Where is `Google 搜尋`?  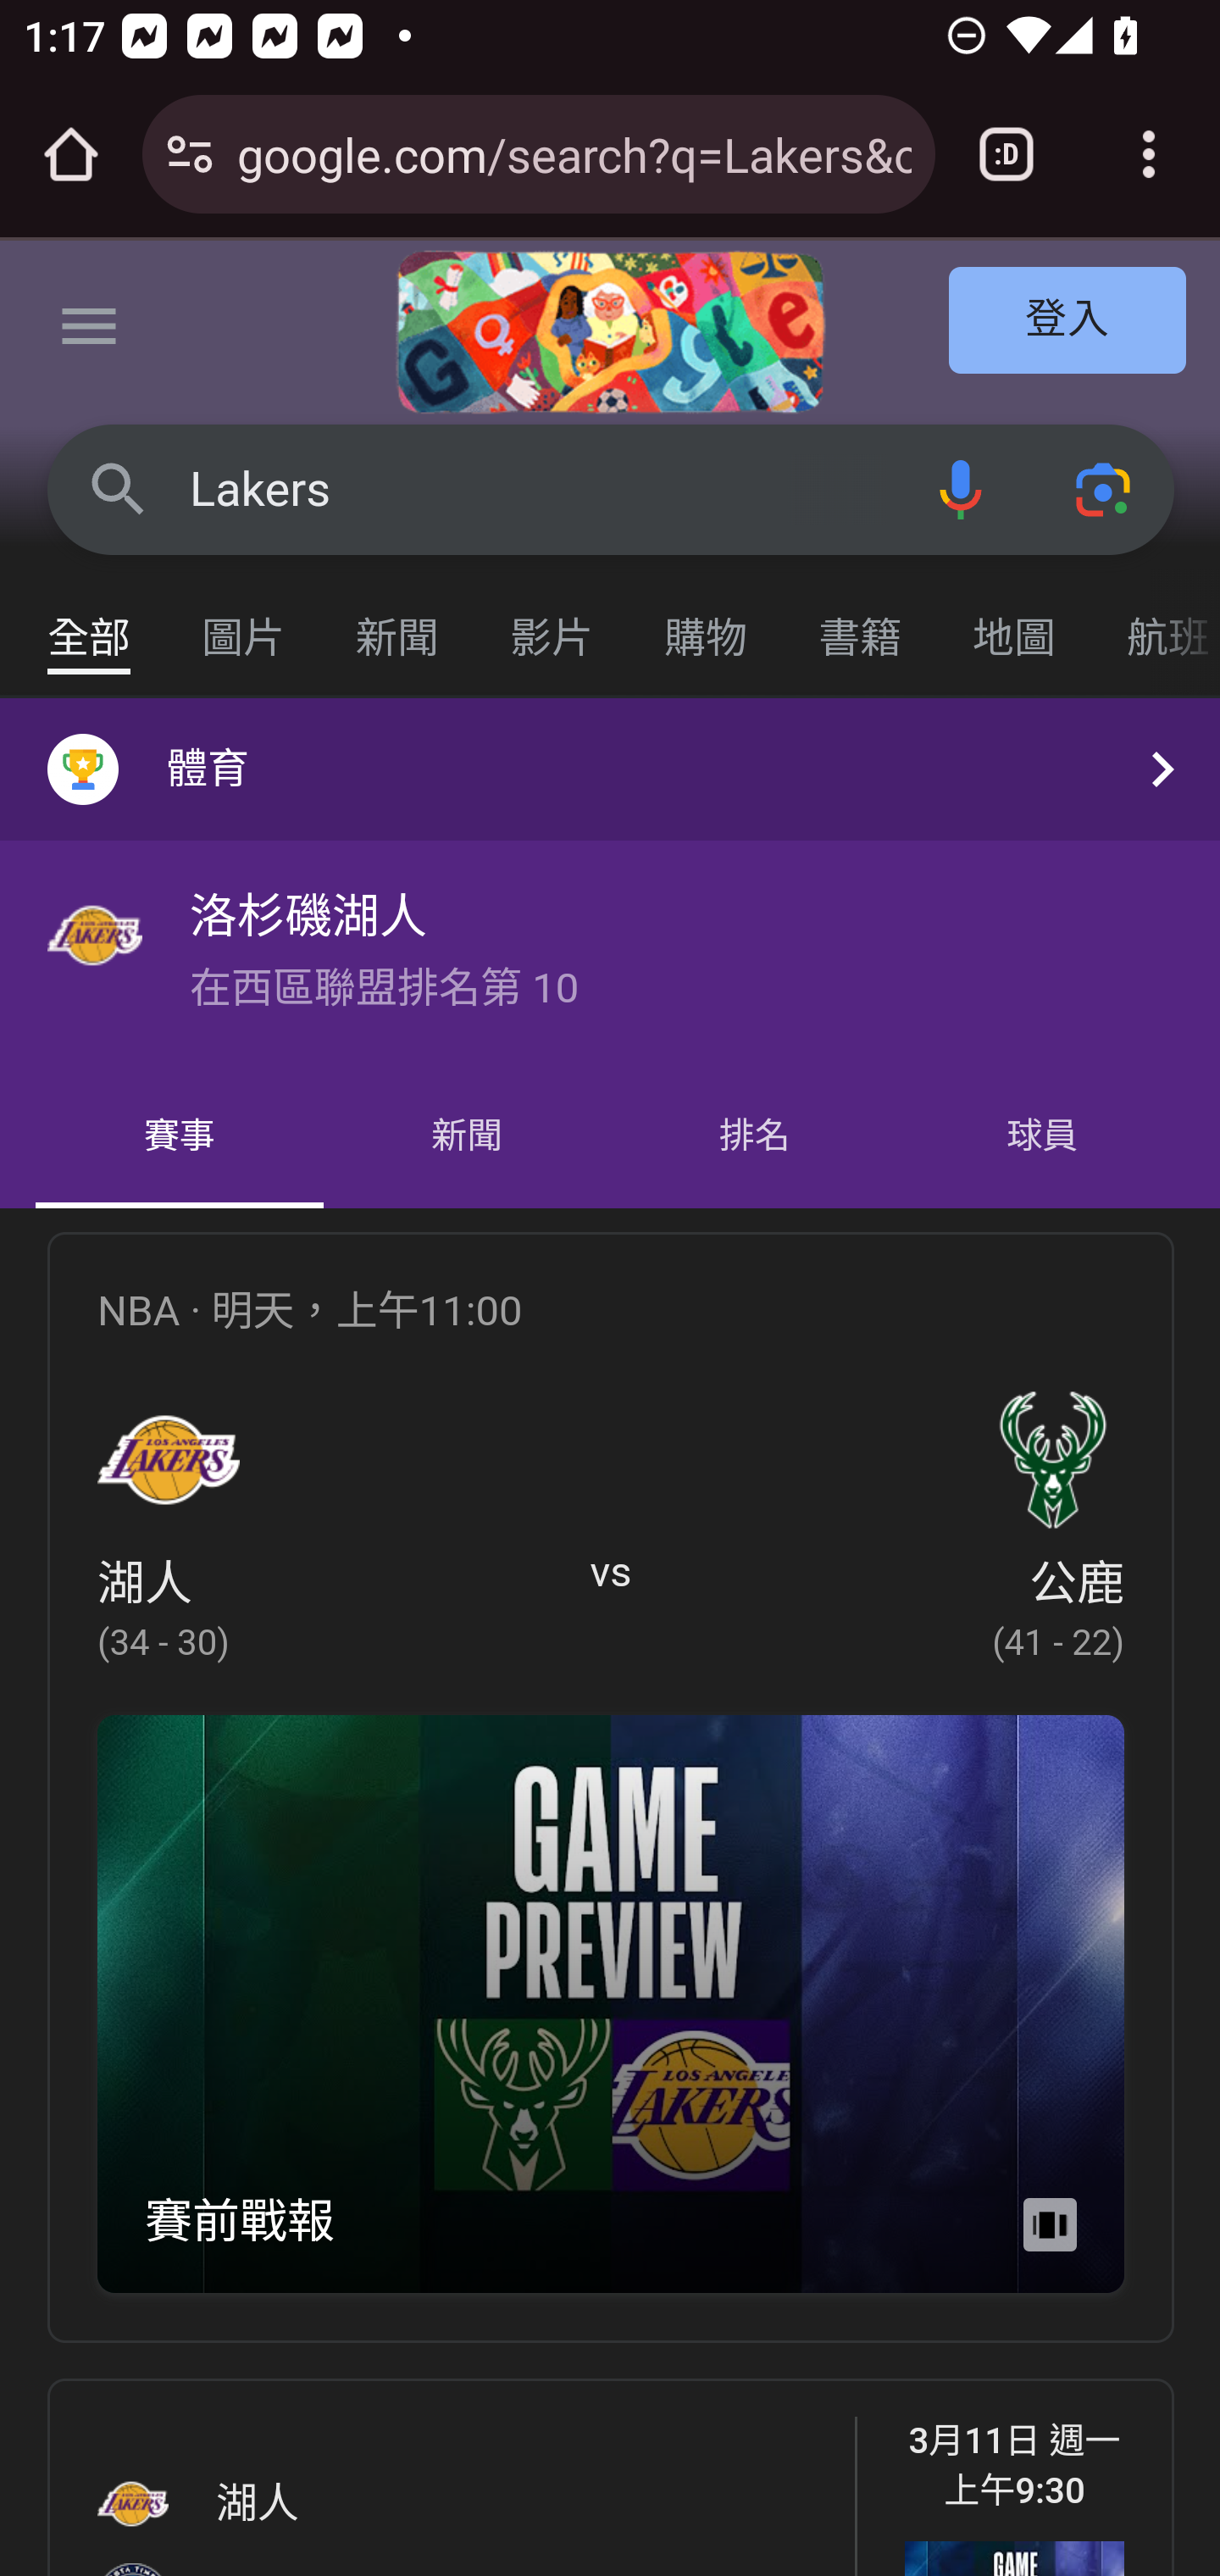 Google 搜尋 is located at coordinates (119, 488).